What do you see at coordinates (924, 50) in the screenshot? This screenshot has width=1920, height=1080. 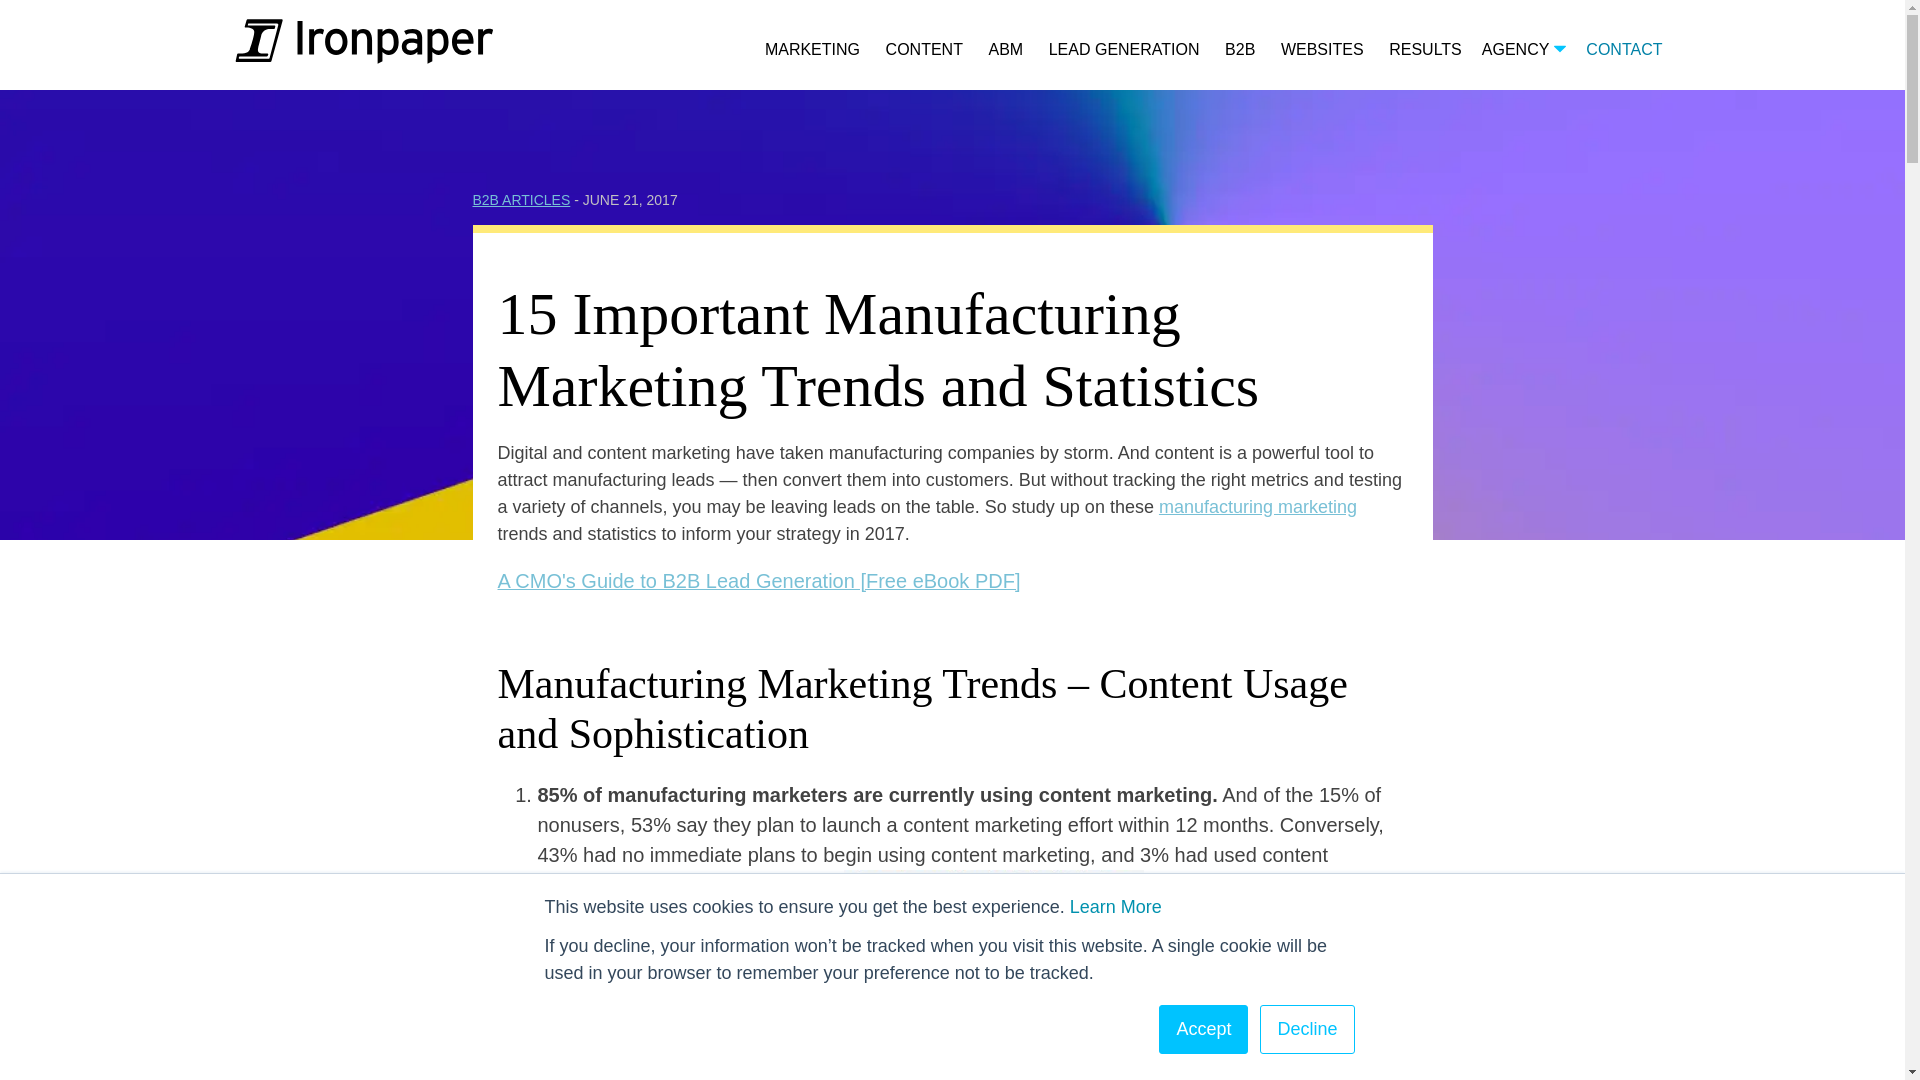 I see `CONTENT` at bounding box center [924, 50].